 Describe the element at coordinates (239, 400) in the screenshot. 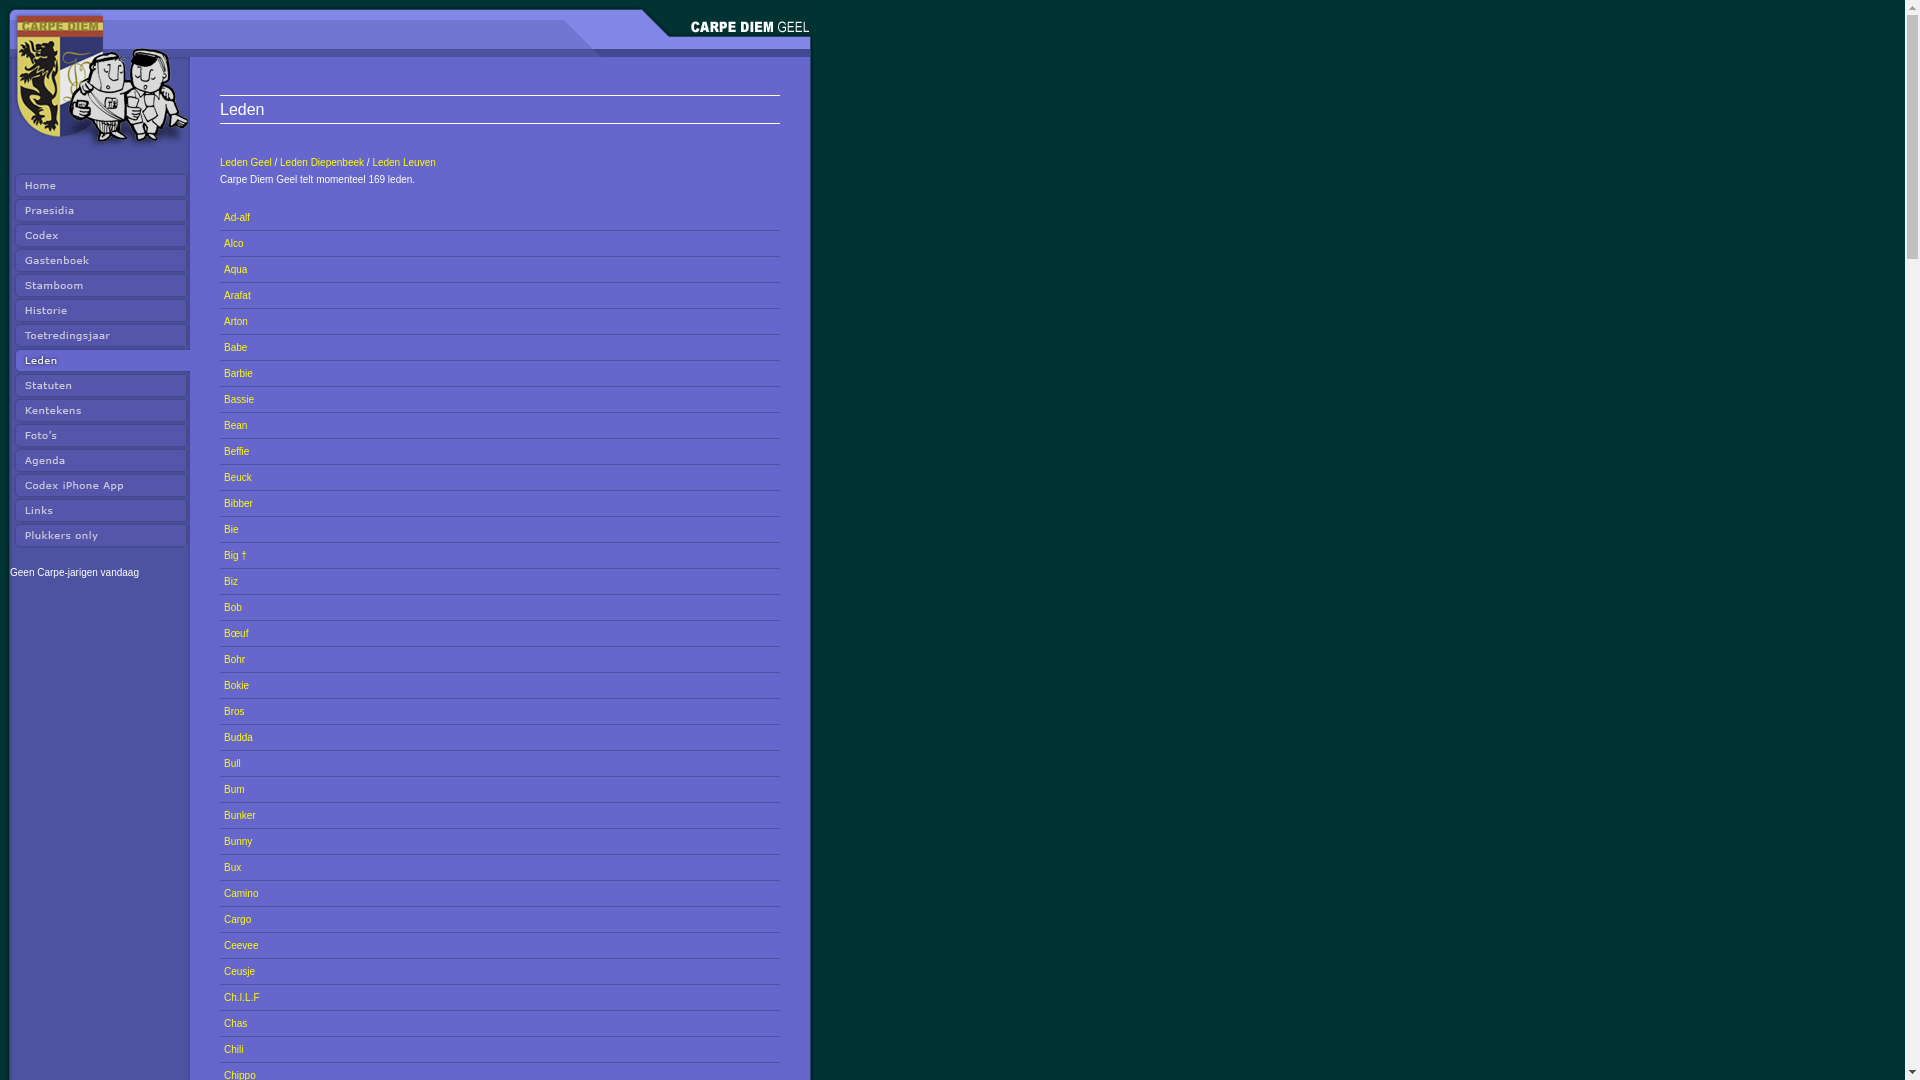

I see `Bassie` at that location.